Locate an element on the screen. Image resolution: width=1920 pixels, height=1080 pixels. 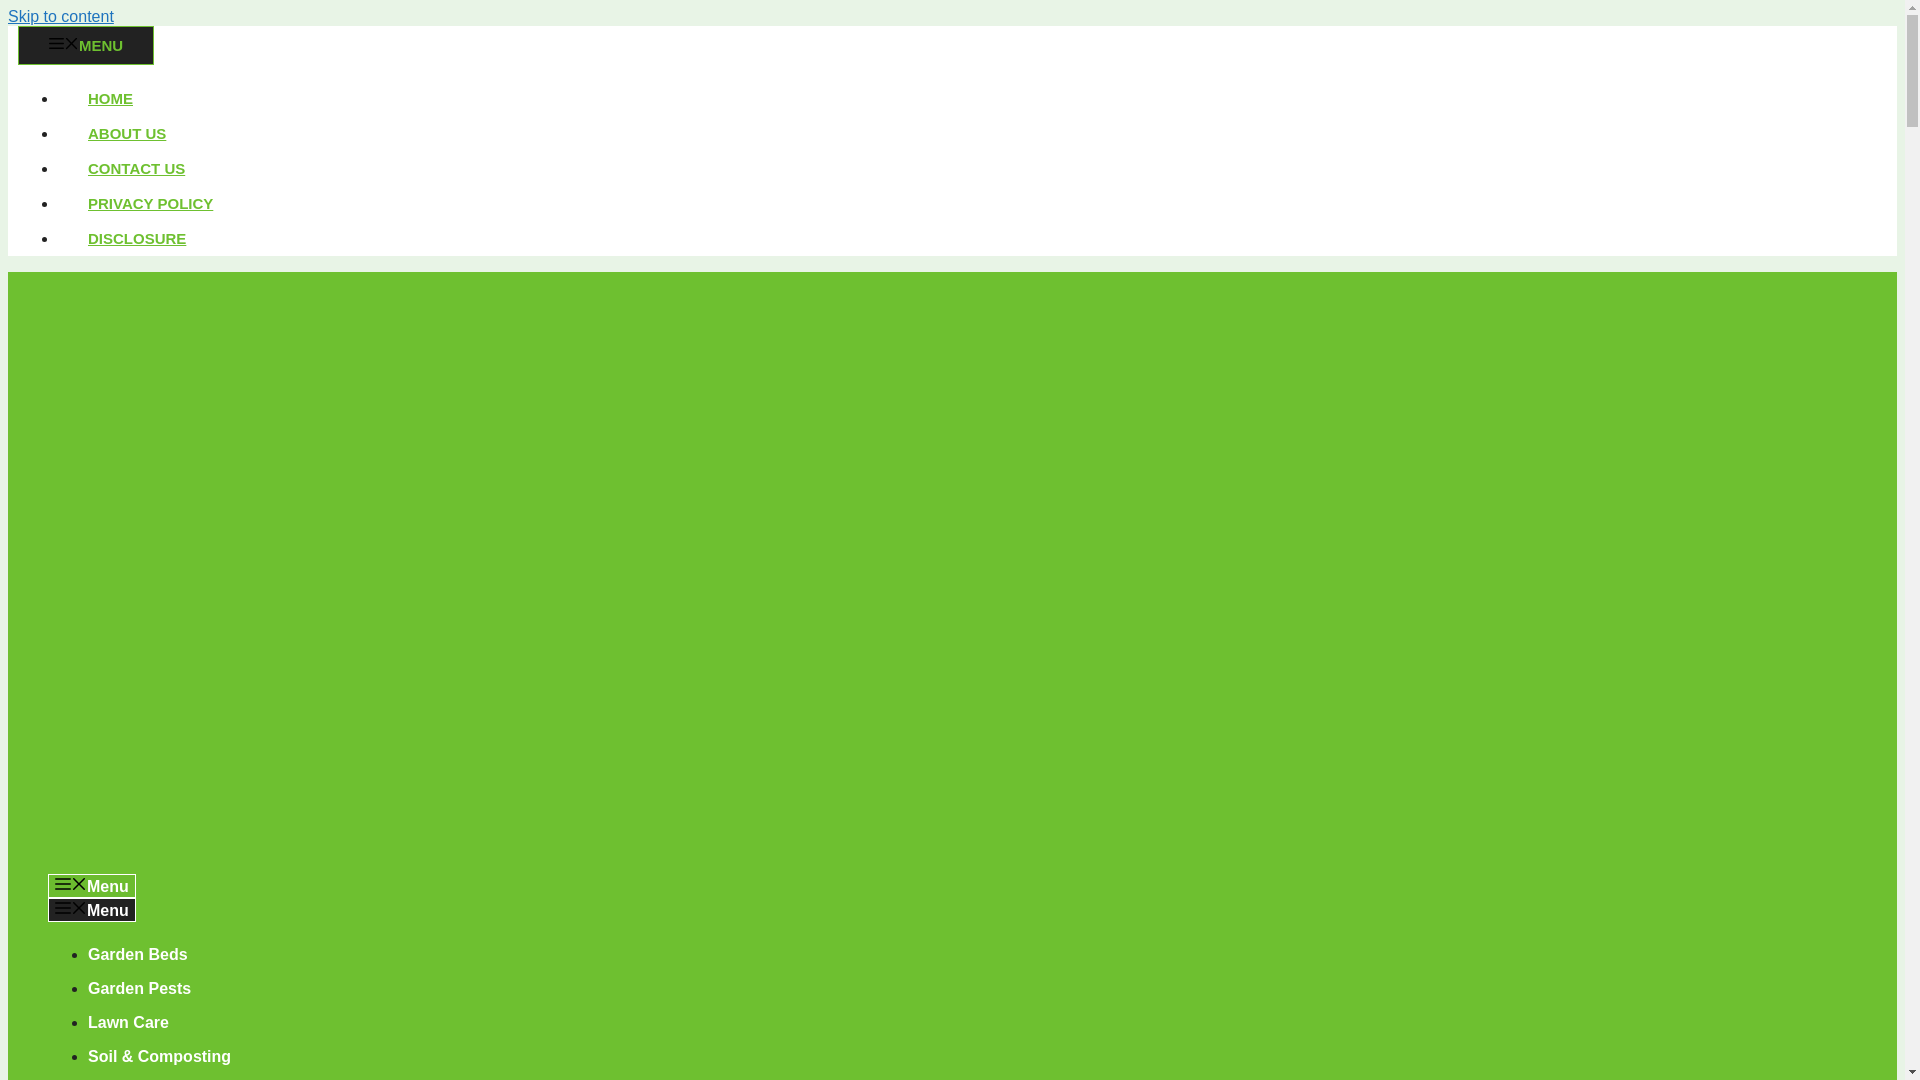
CONTACT US is located at coordinates (136, 168).